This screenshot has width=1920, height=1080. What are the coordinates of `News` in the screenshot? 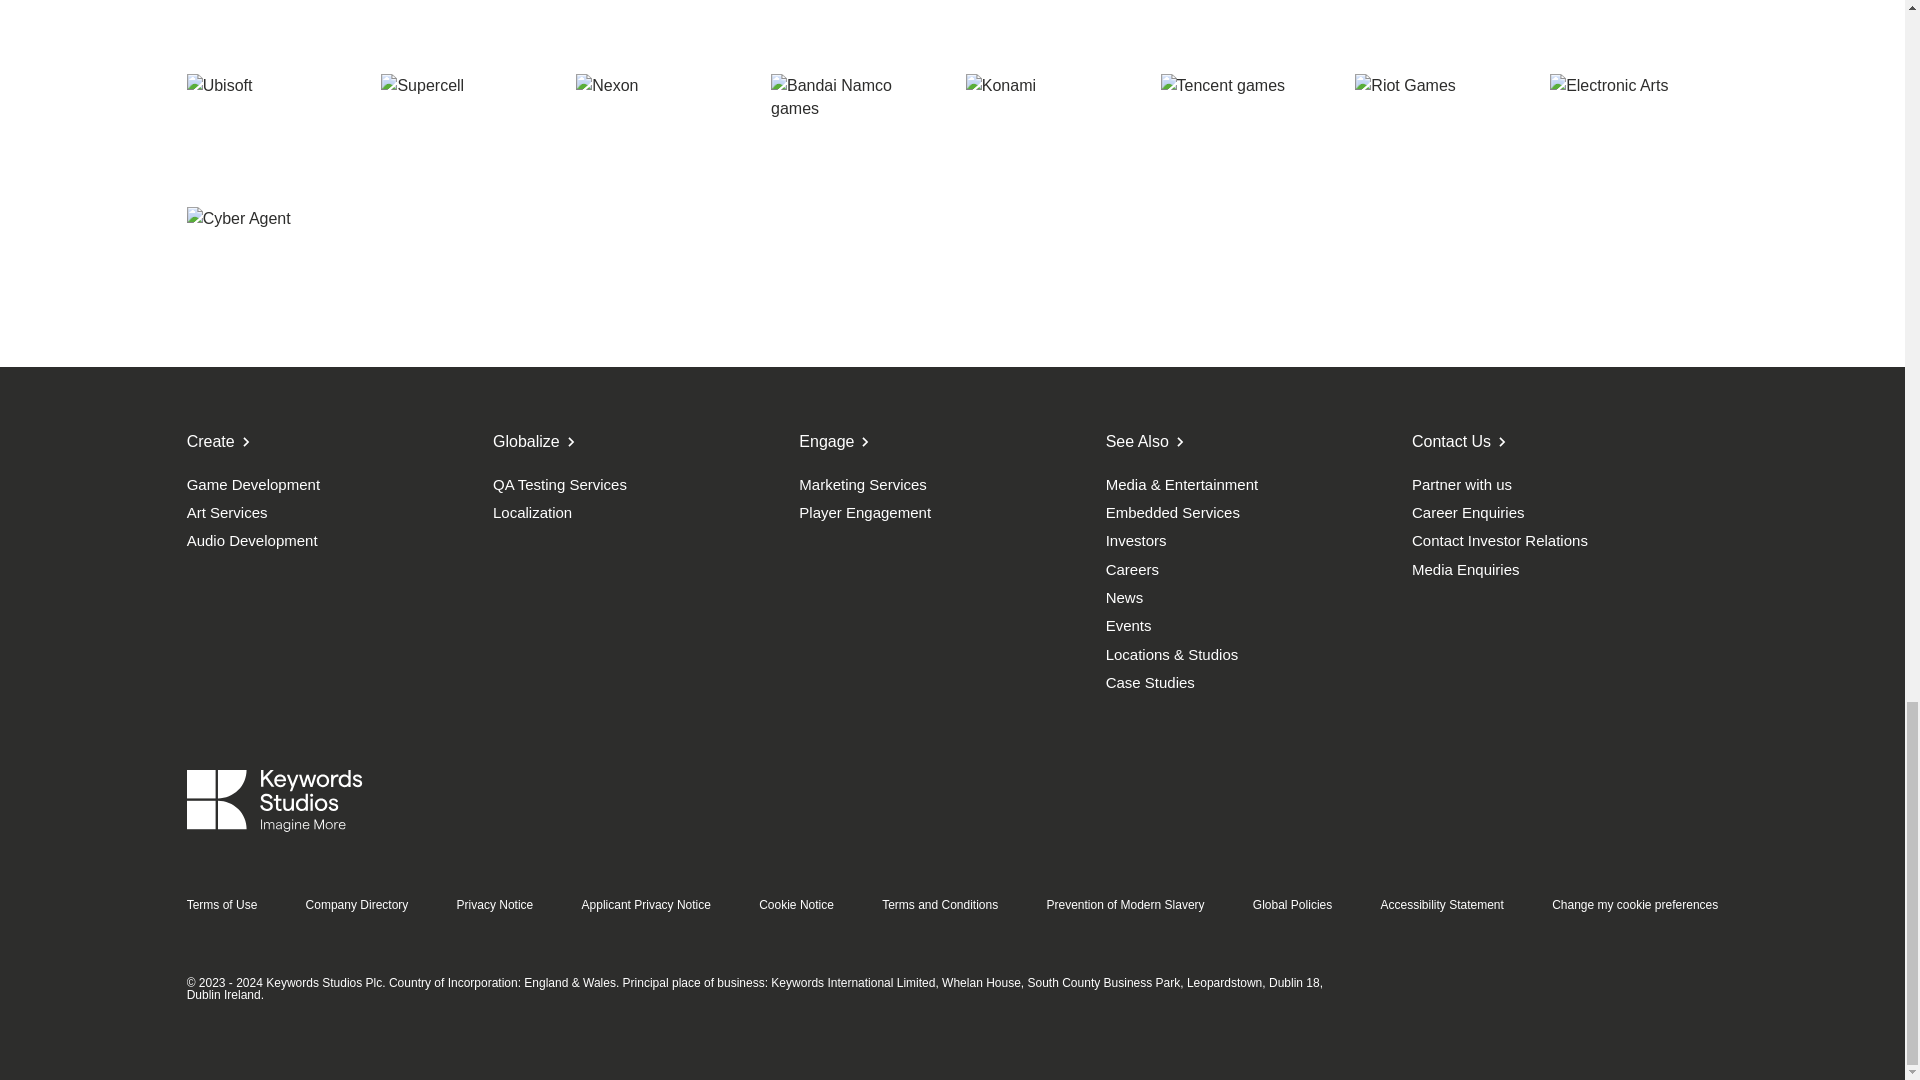 It's located at (1251, 596).